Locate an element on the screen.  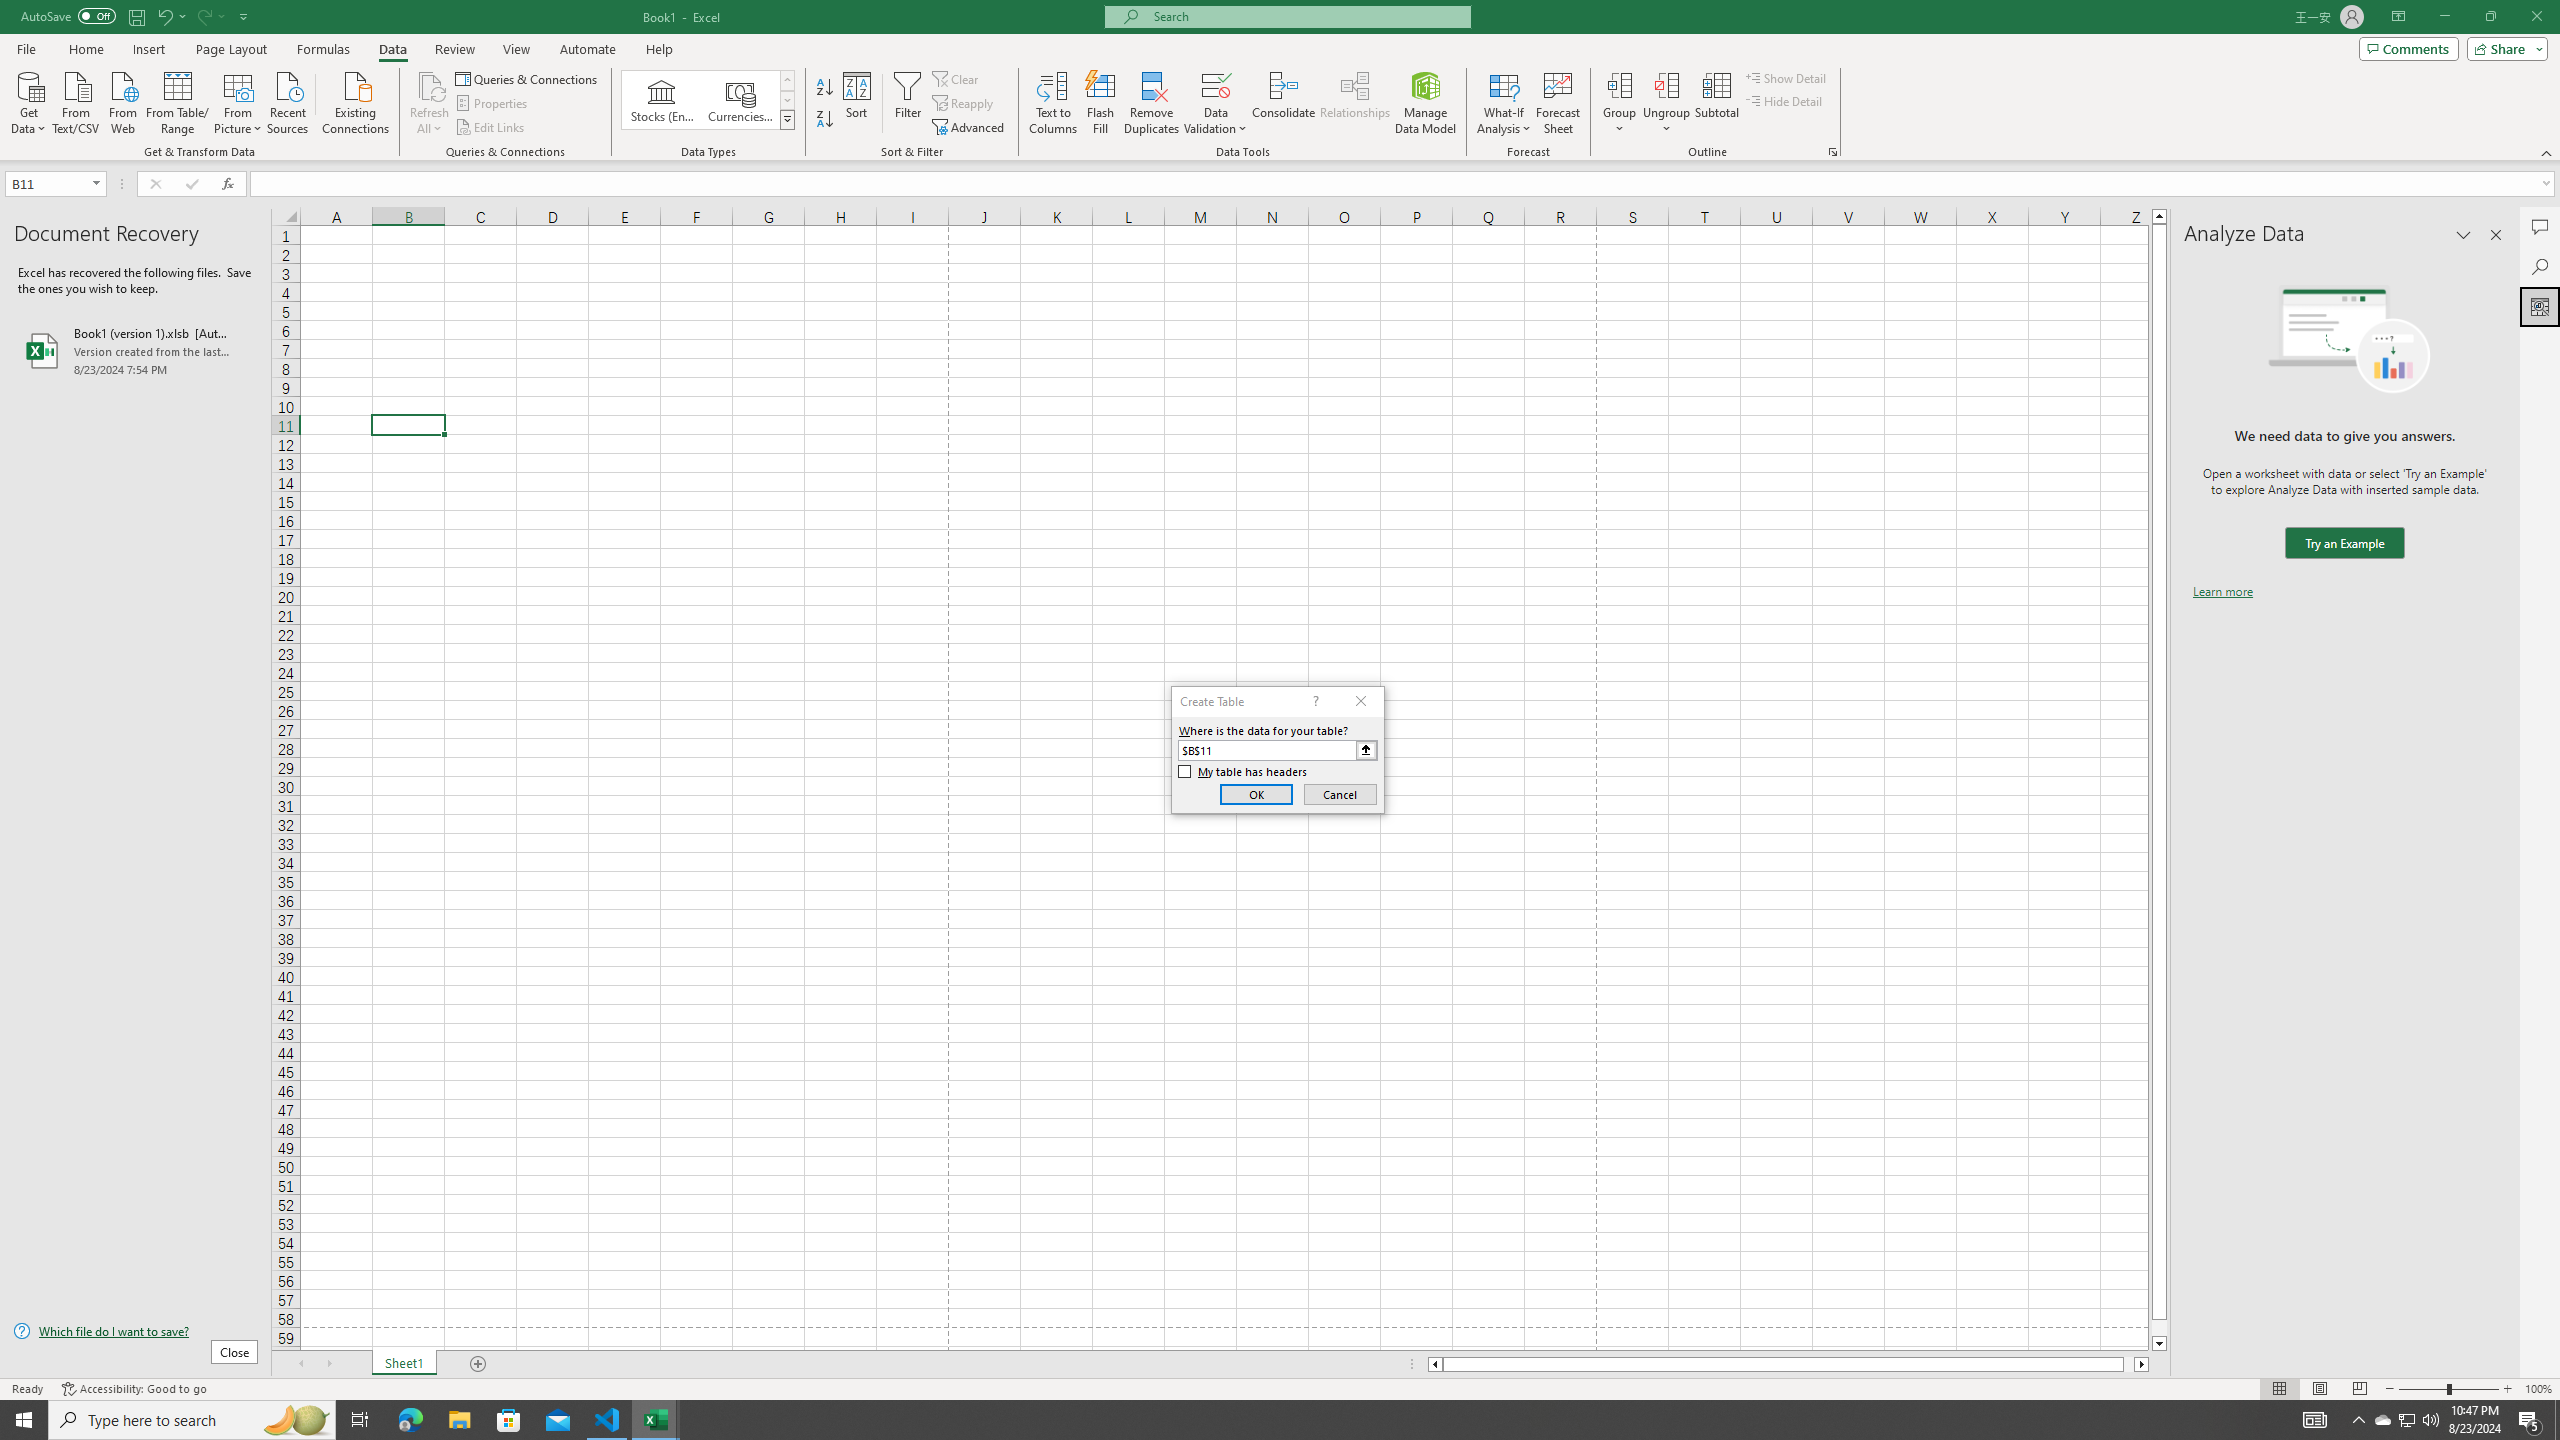
Insert is located at coordinates (148, 49).